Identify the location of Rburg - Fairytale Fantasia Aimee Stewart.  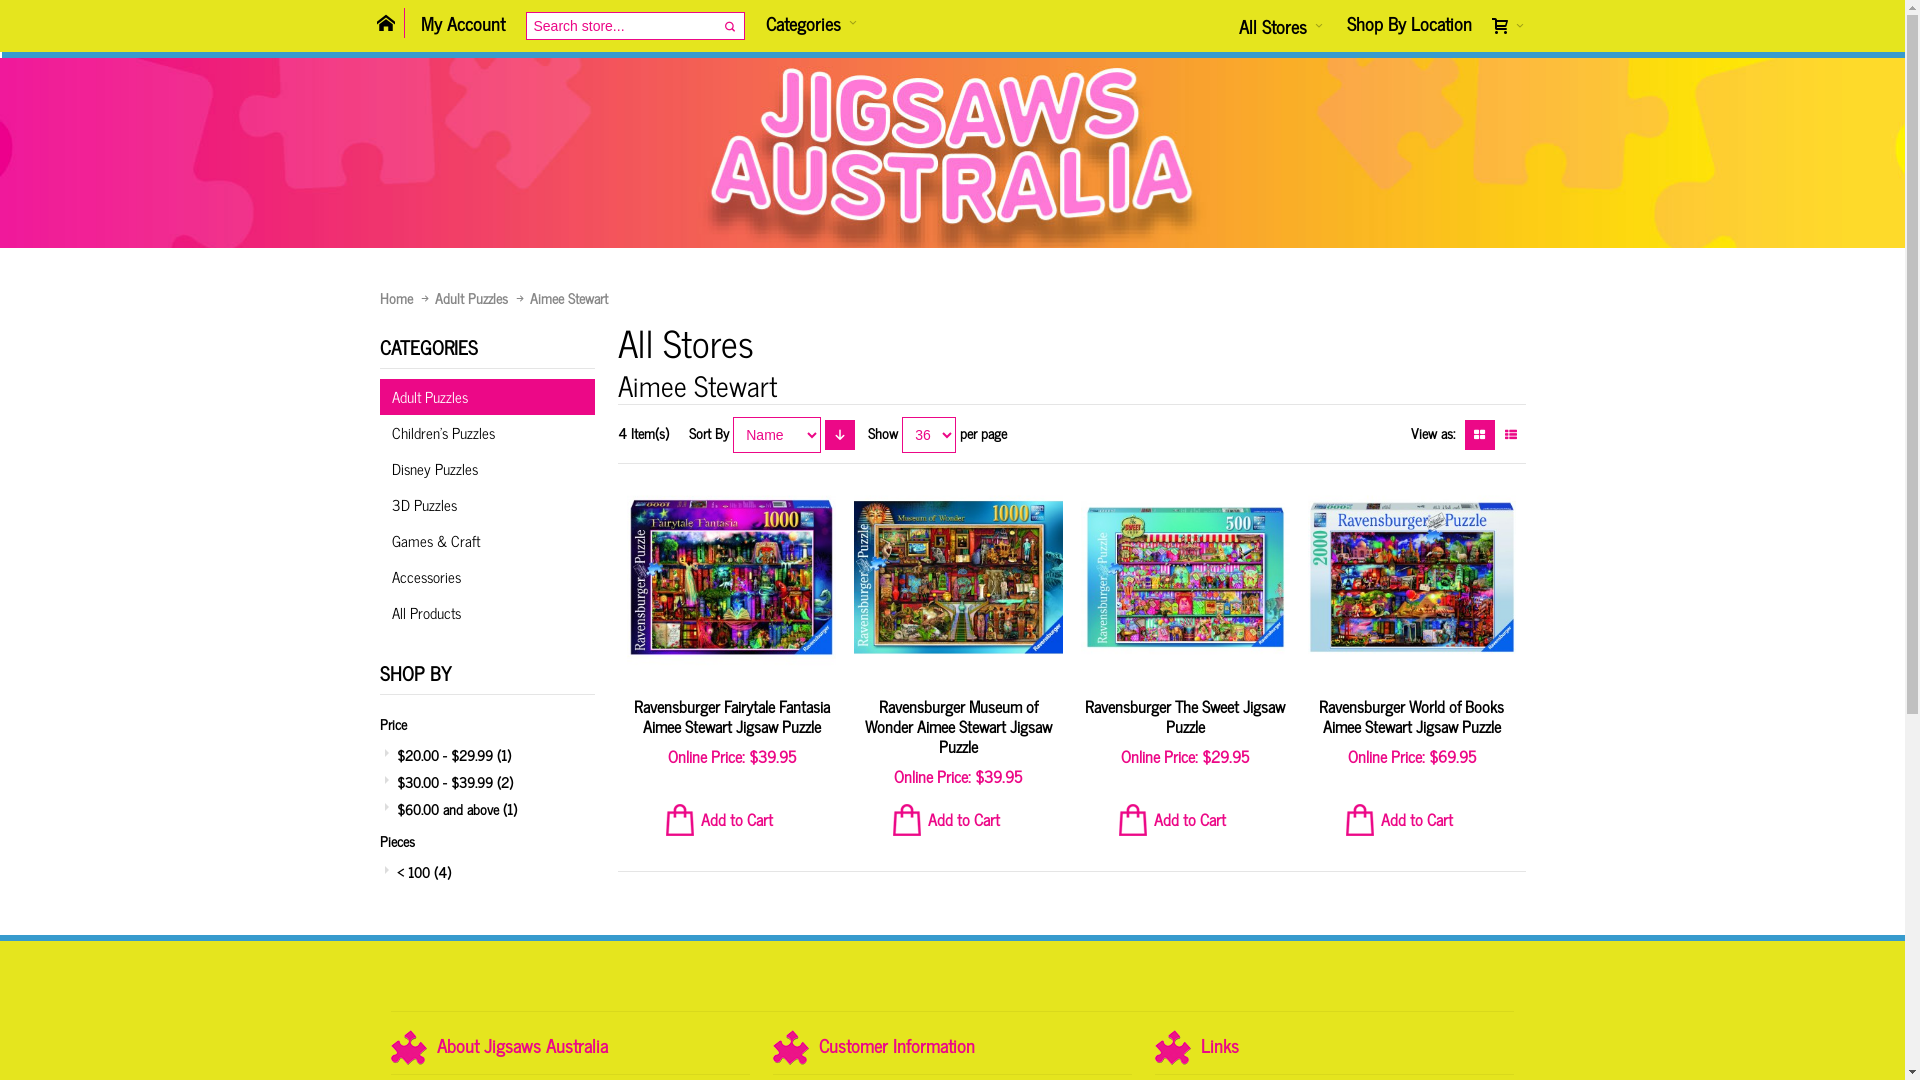
(732, 578).